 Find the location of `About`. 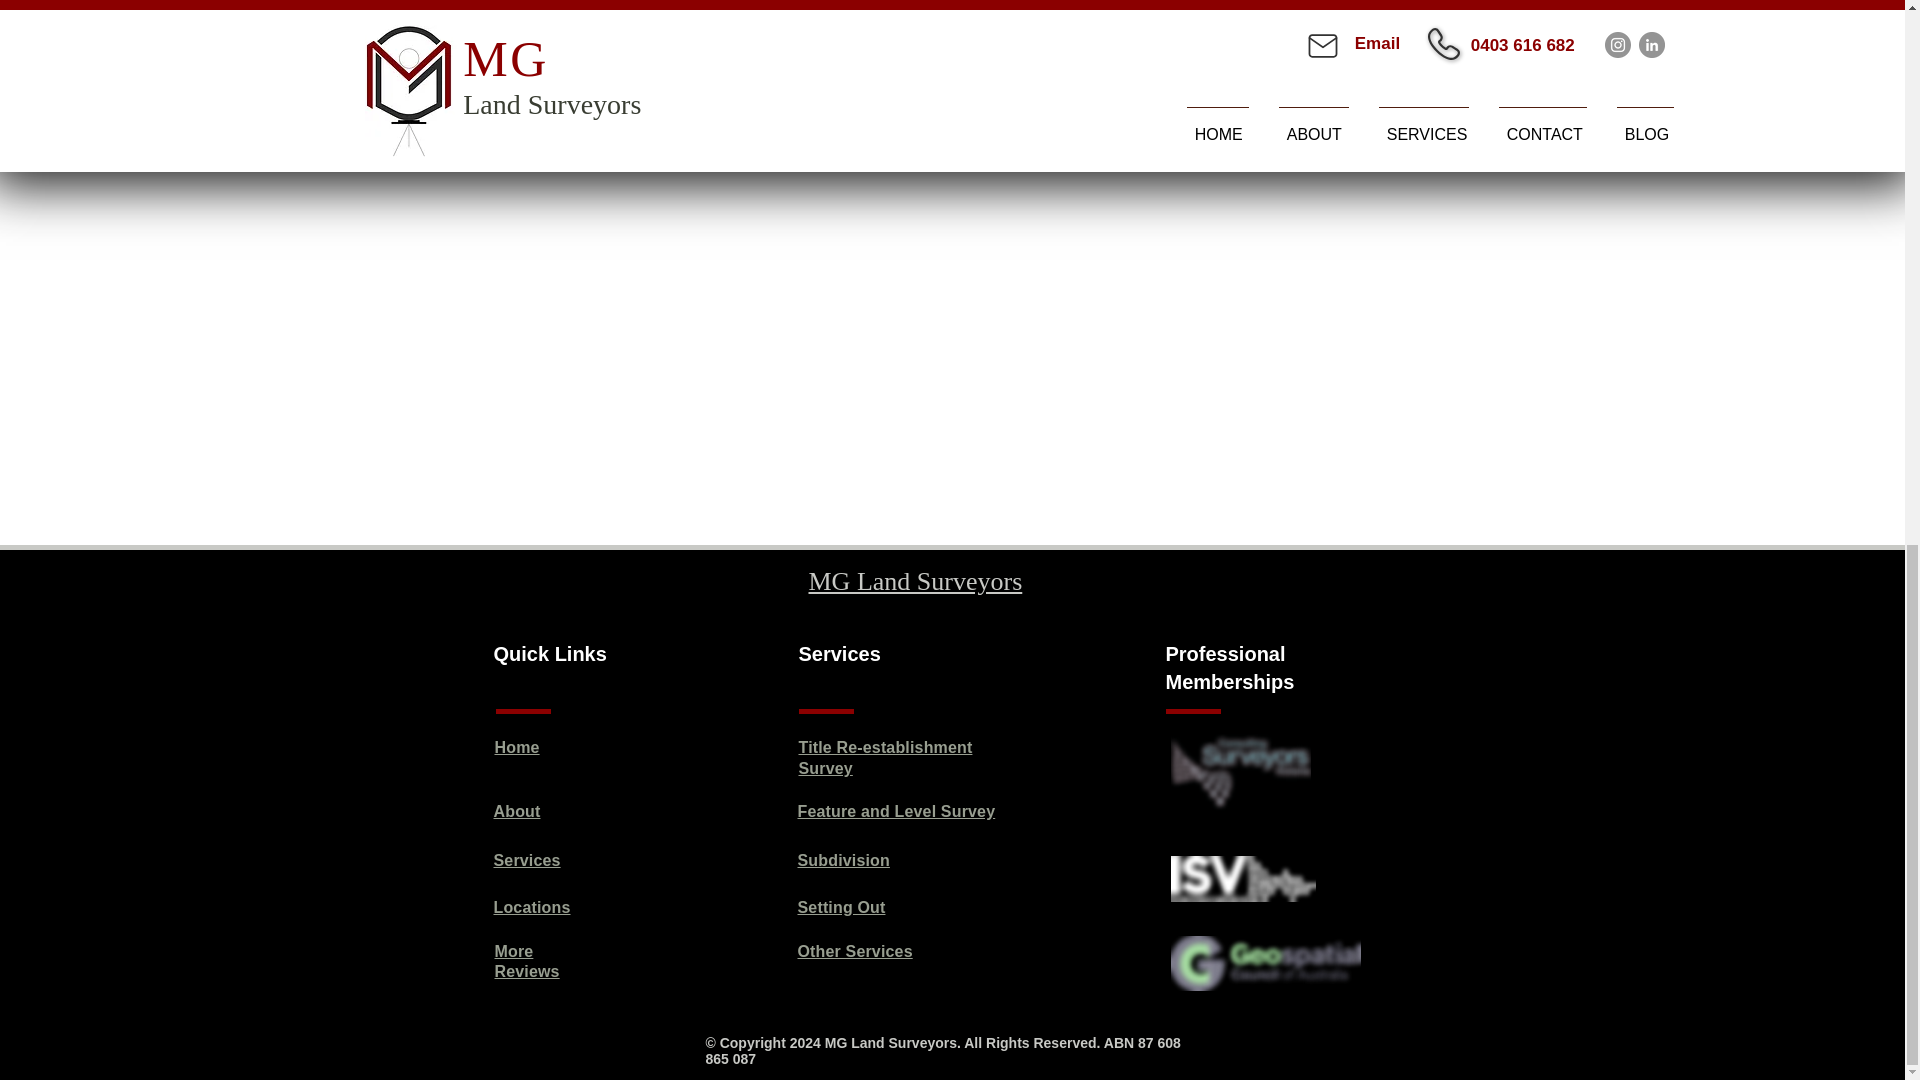

About is located at coordinates (517, 811).